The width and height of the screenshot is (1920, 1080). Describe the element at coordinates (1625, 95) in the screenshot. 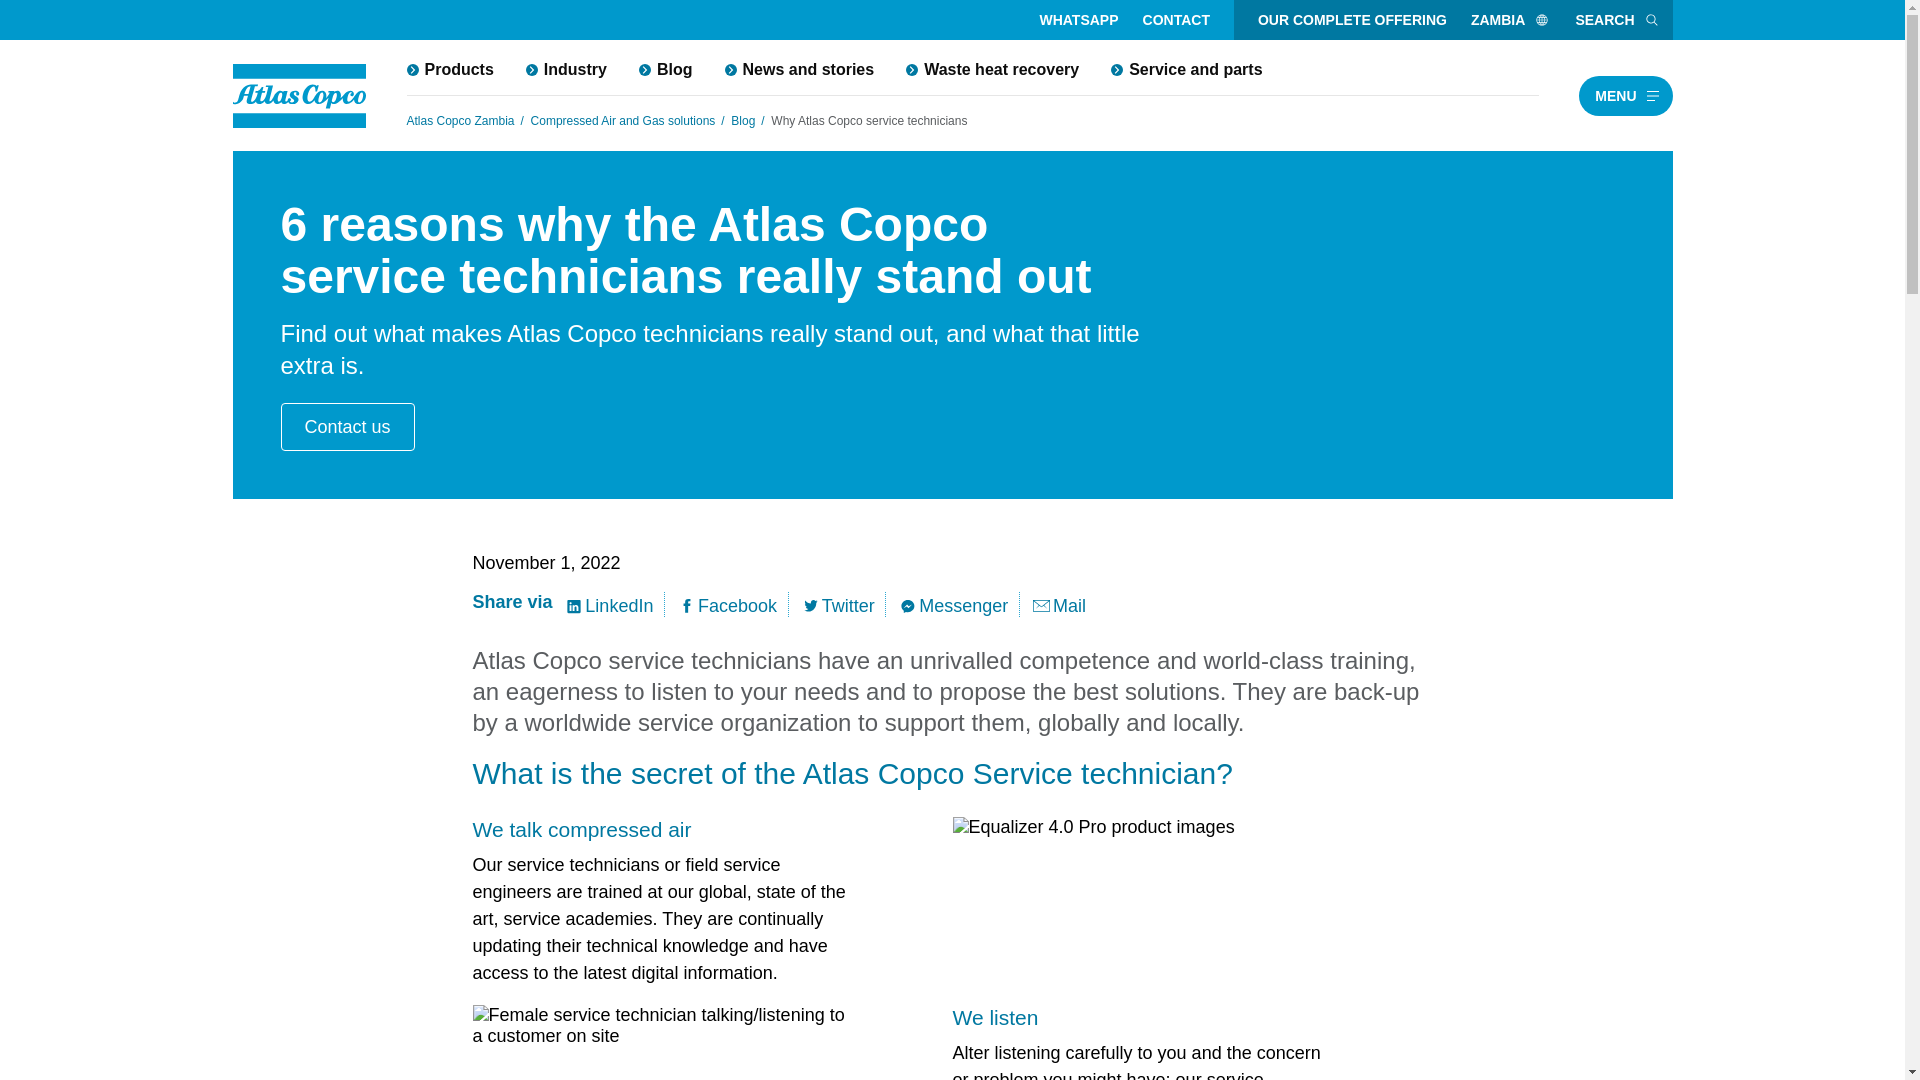

I see `MENU` at that location.